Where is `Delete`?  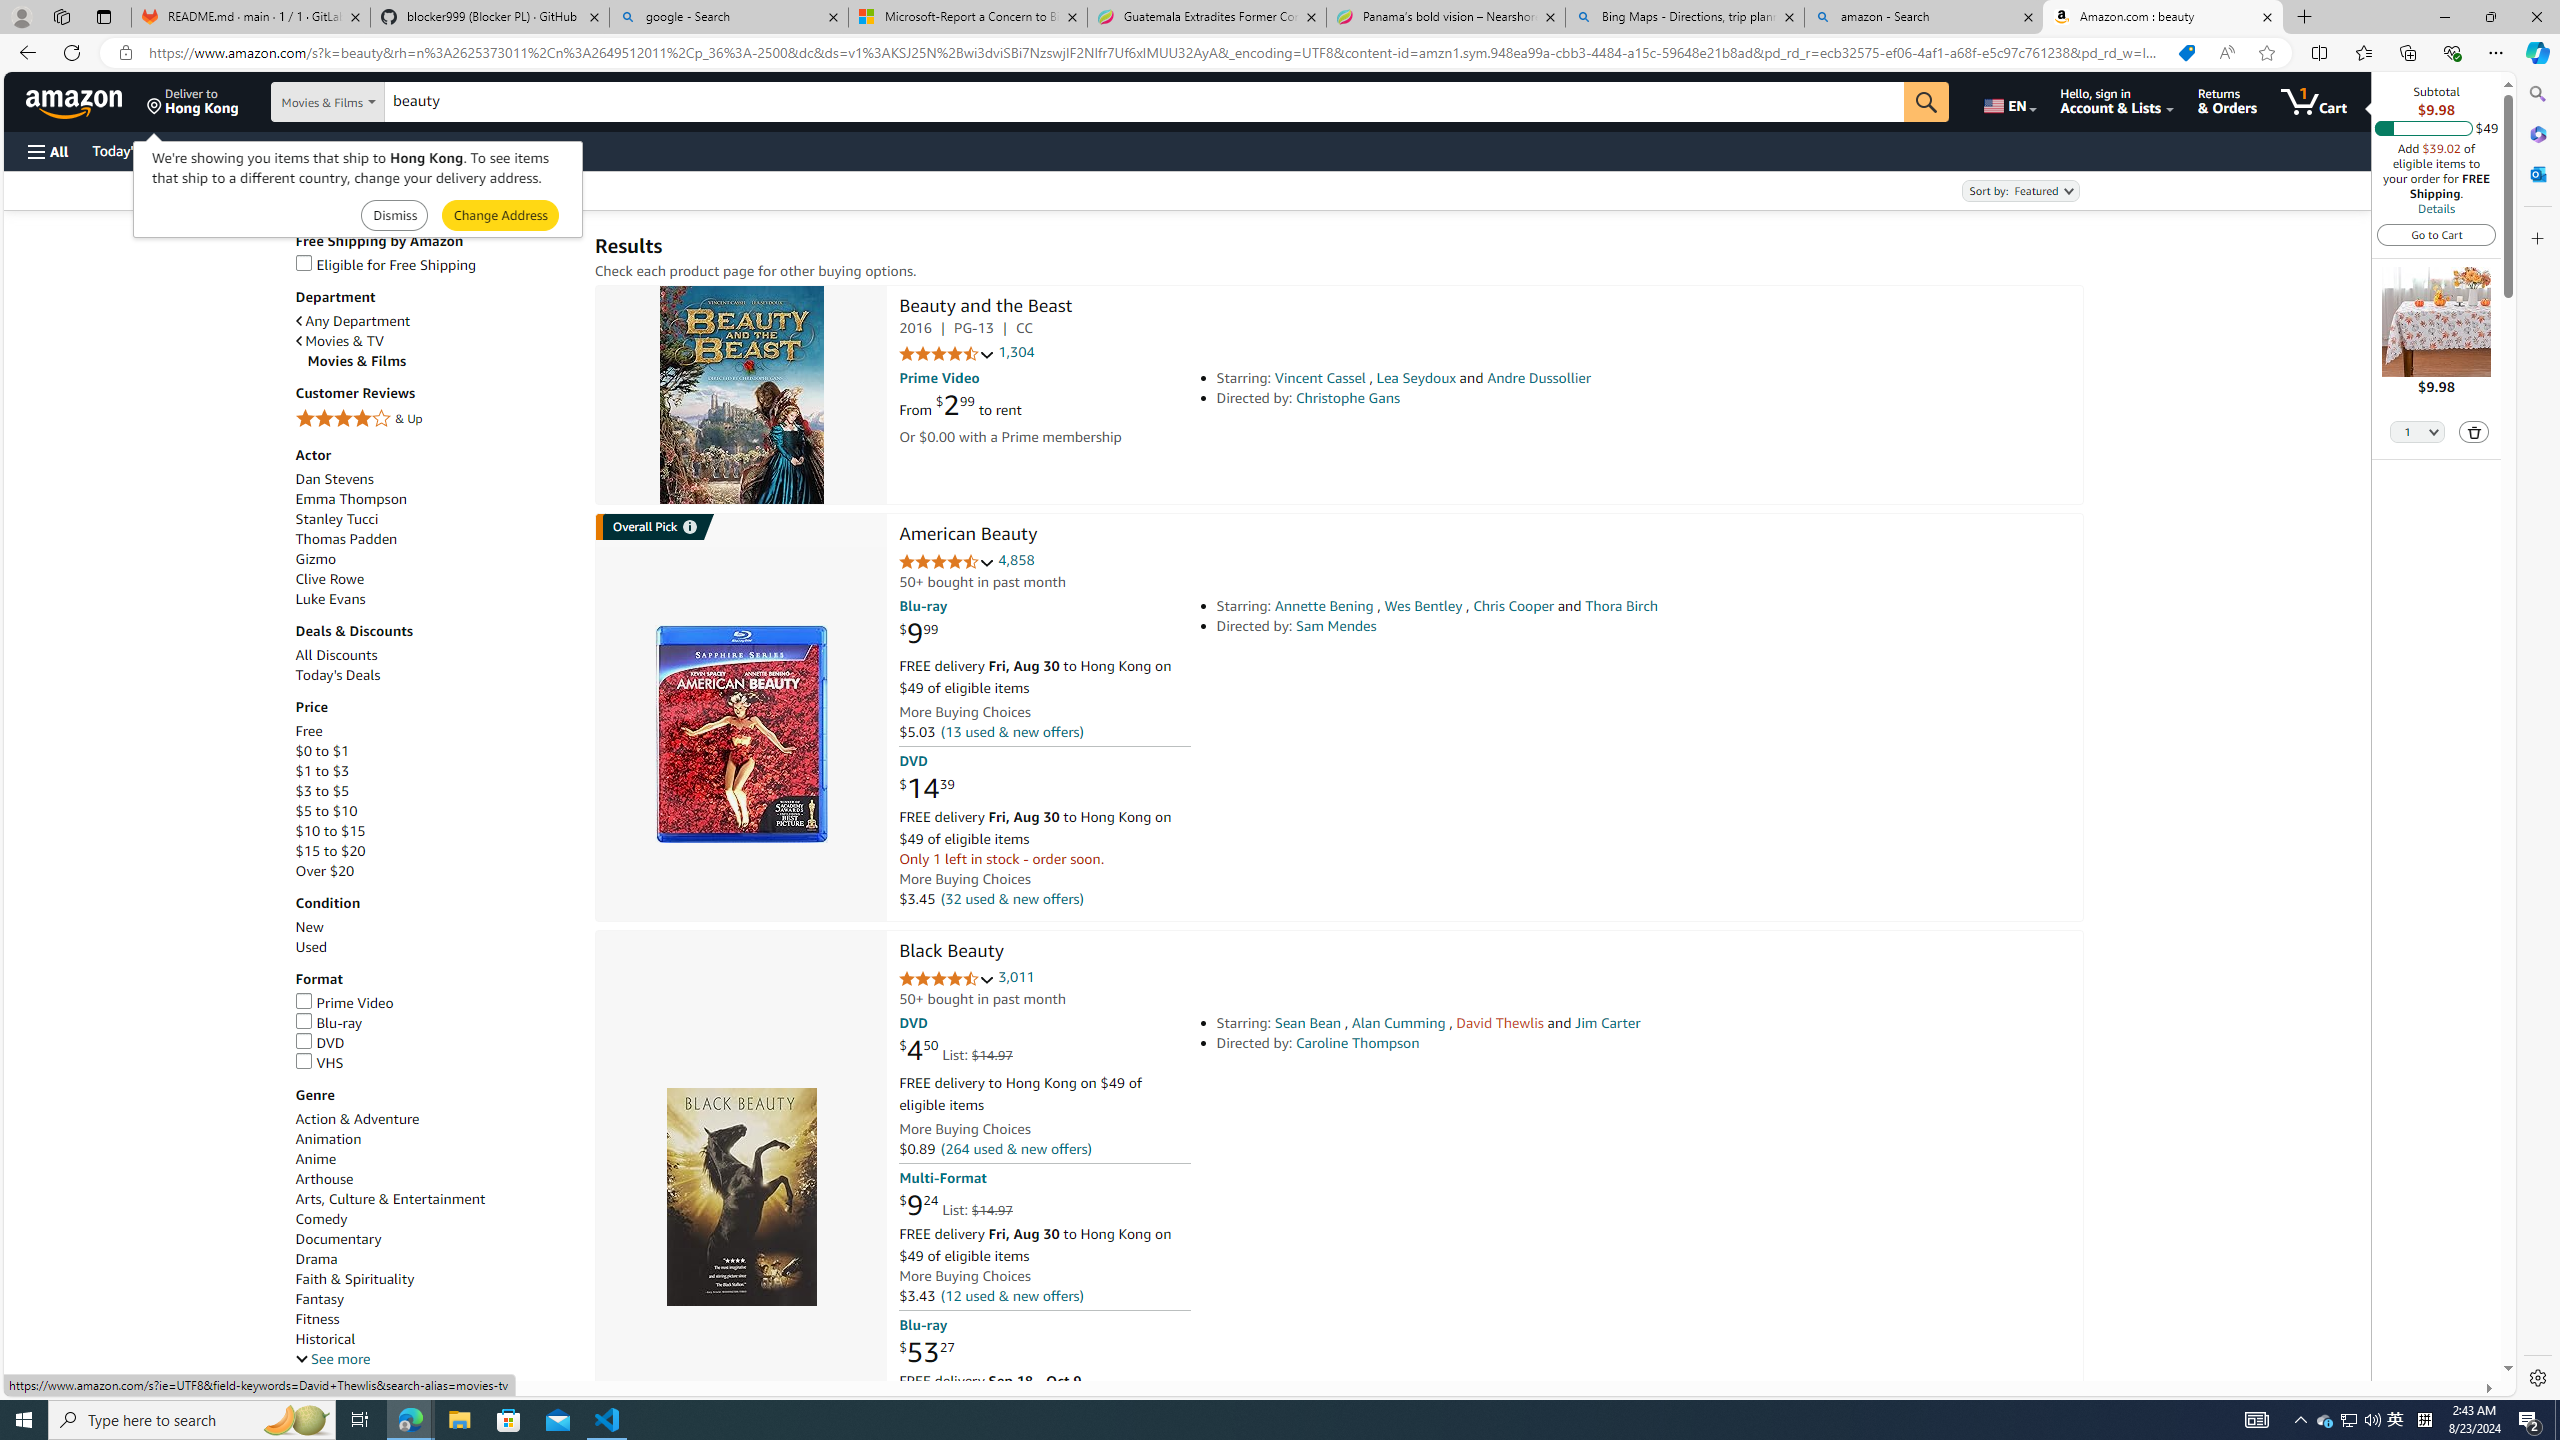 Delete is located at coordinates (2475, 432).